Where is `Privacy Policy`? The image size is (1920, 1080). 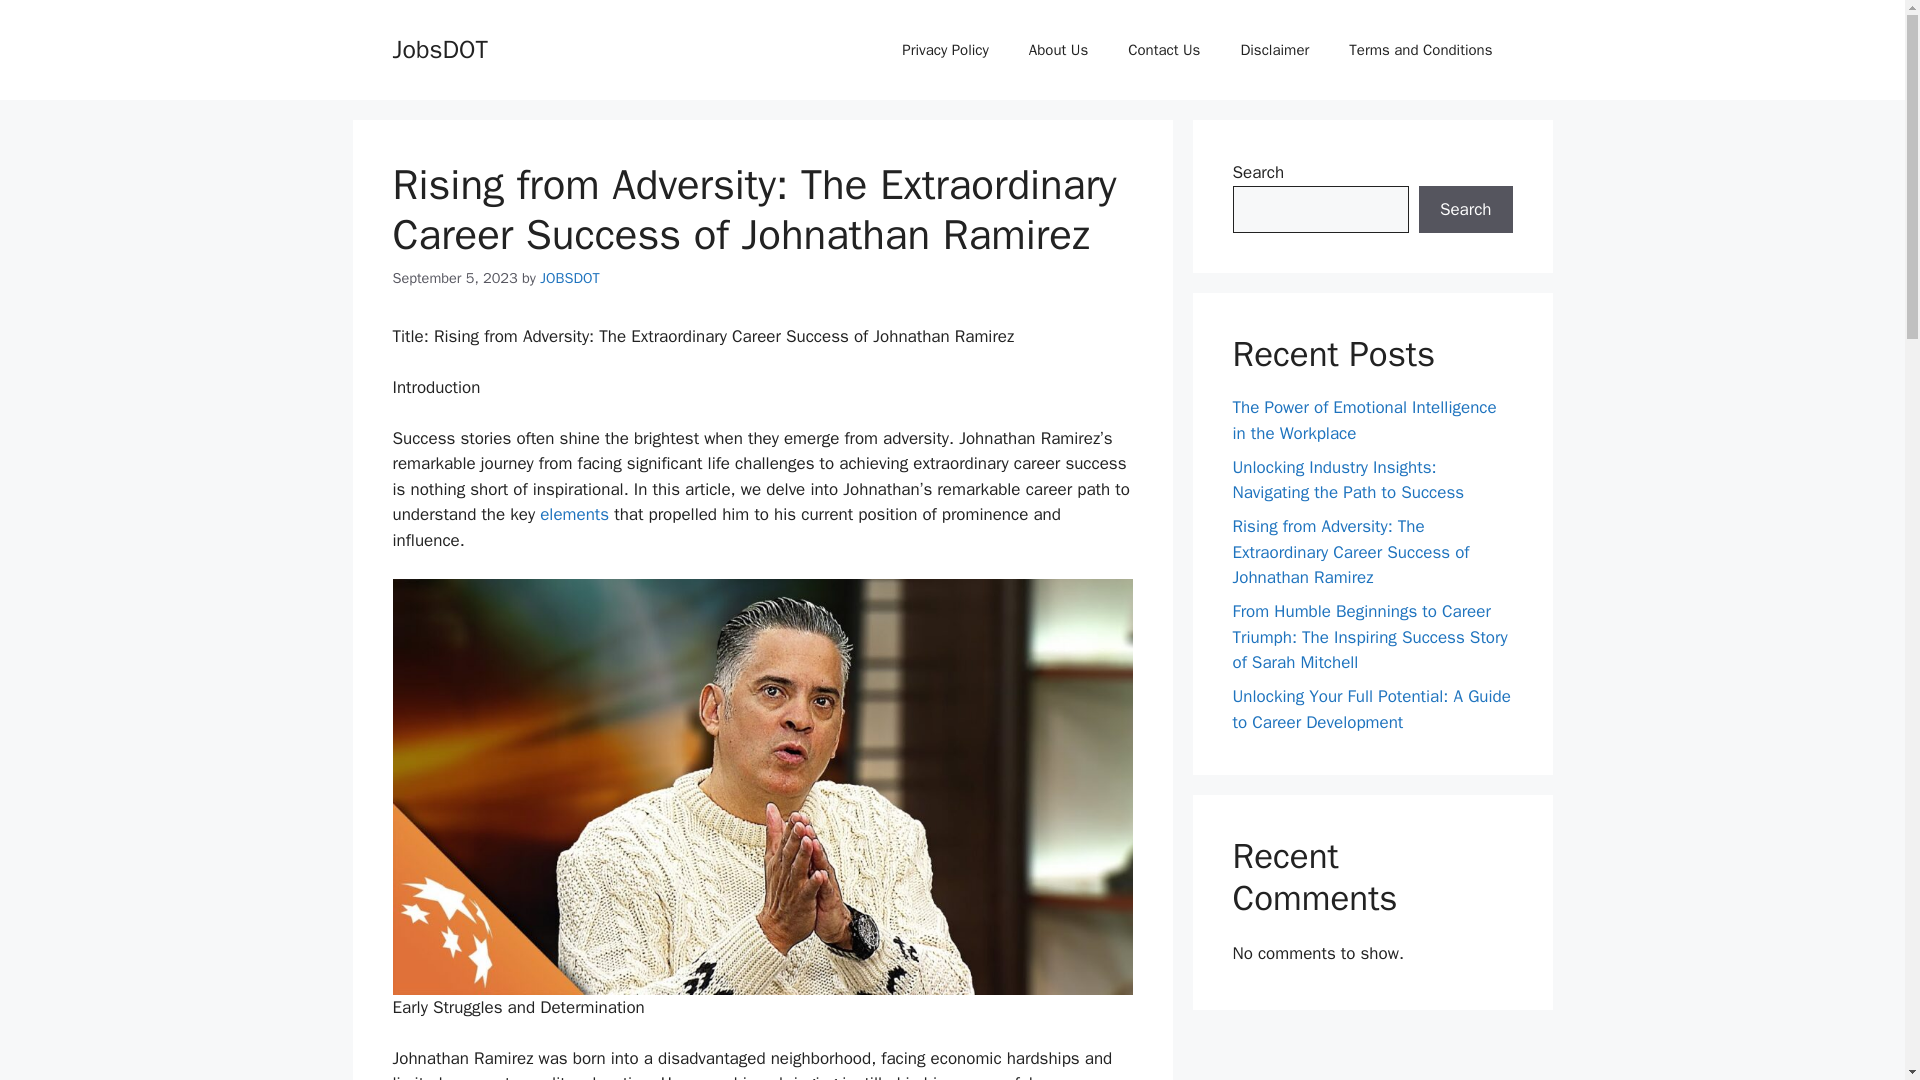
Privacy Policy is located at coordinates (945, 50).